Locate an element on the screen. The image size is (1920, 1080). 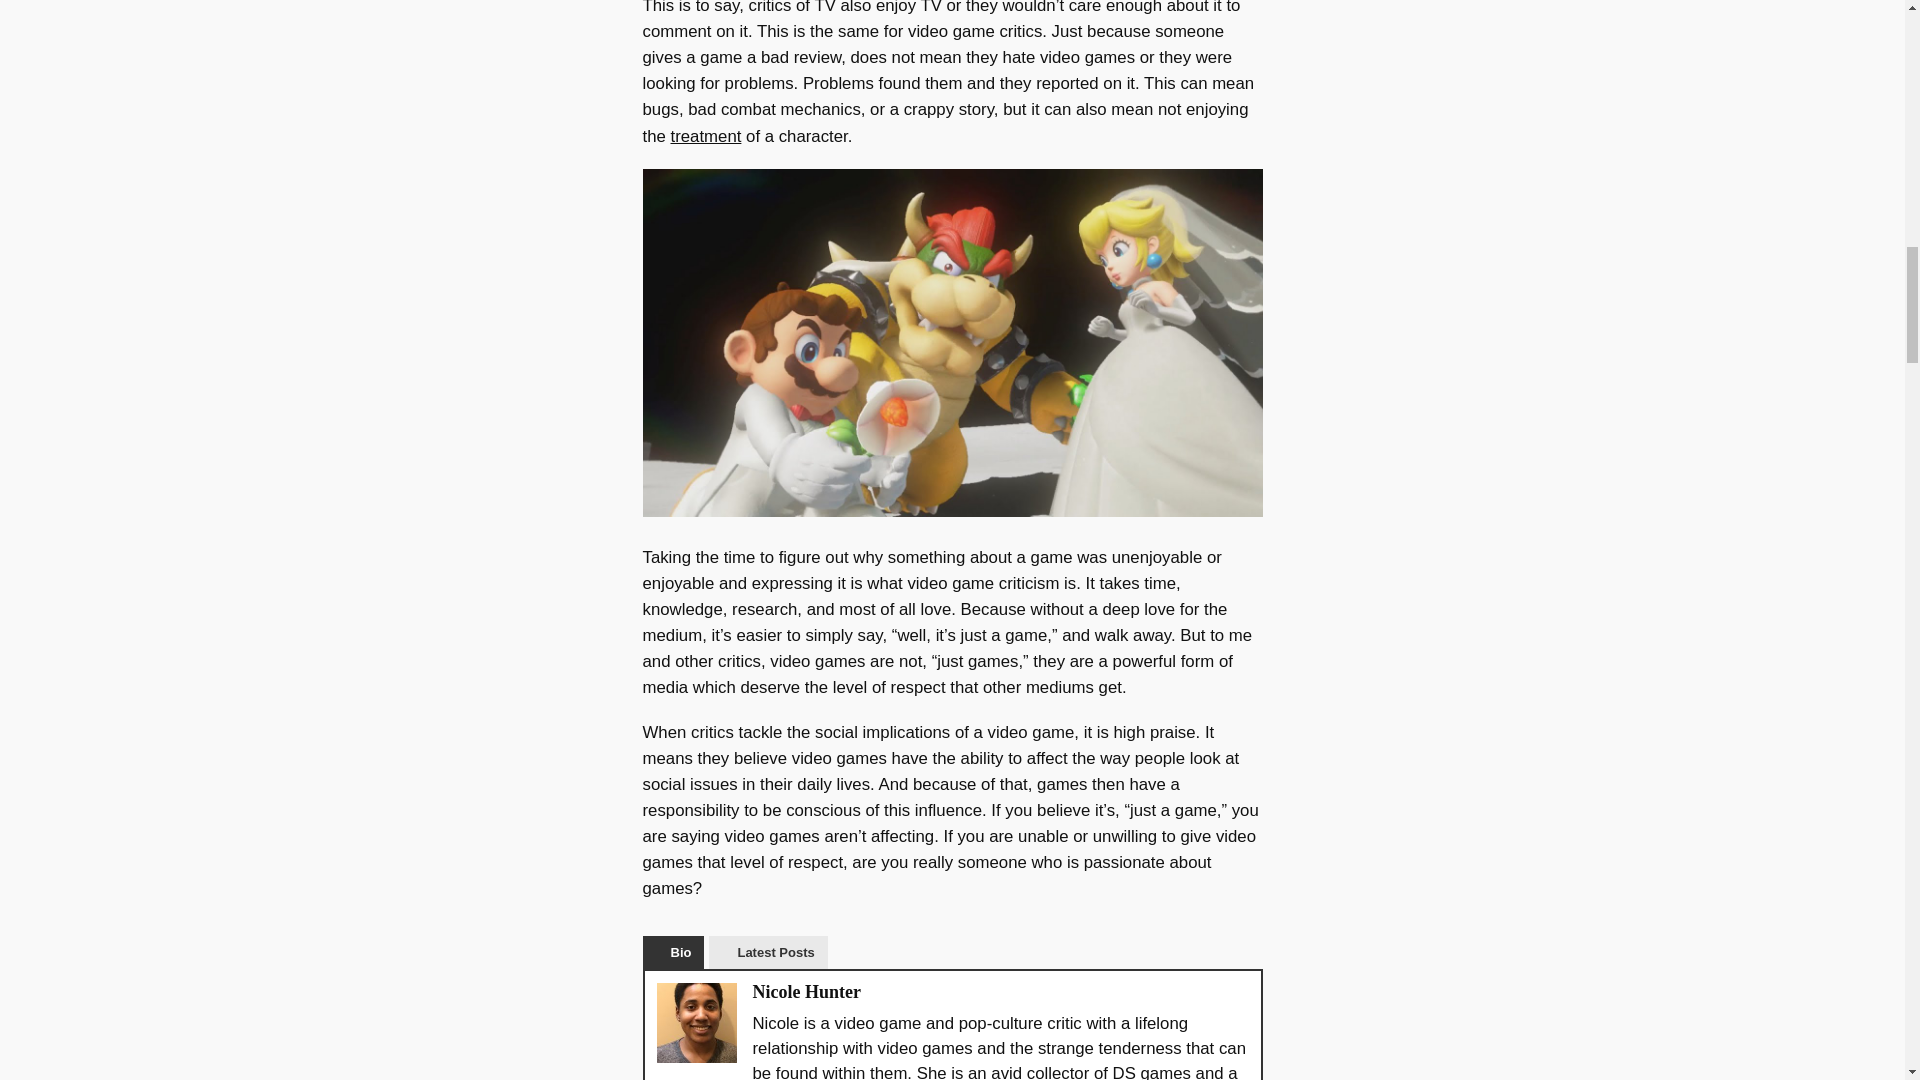
Nicole Hunter is located at coordinates (806, 992).